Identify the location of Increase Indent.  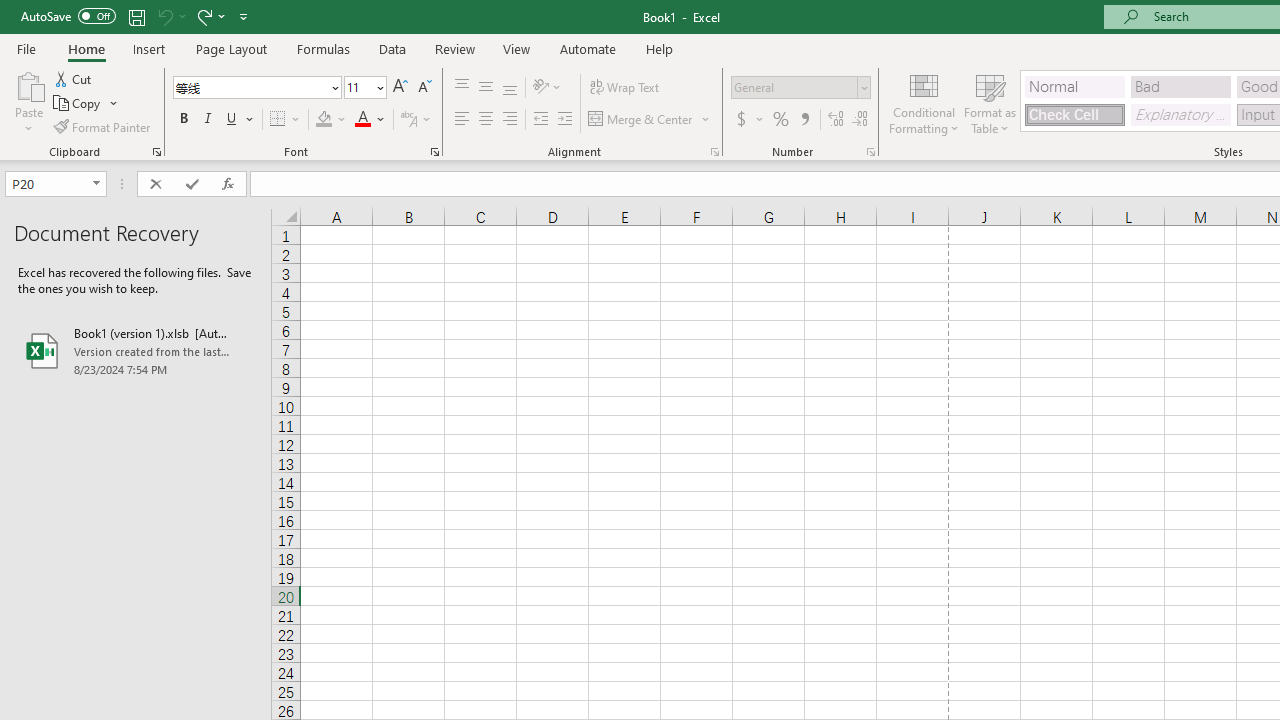
(565, 120).